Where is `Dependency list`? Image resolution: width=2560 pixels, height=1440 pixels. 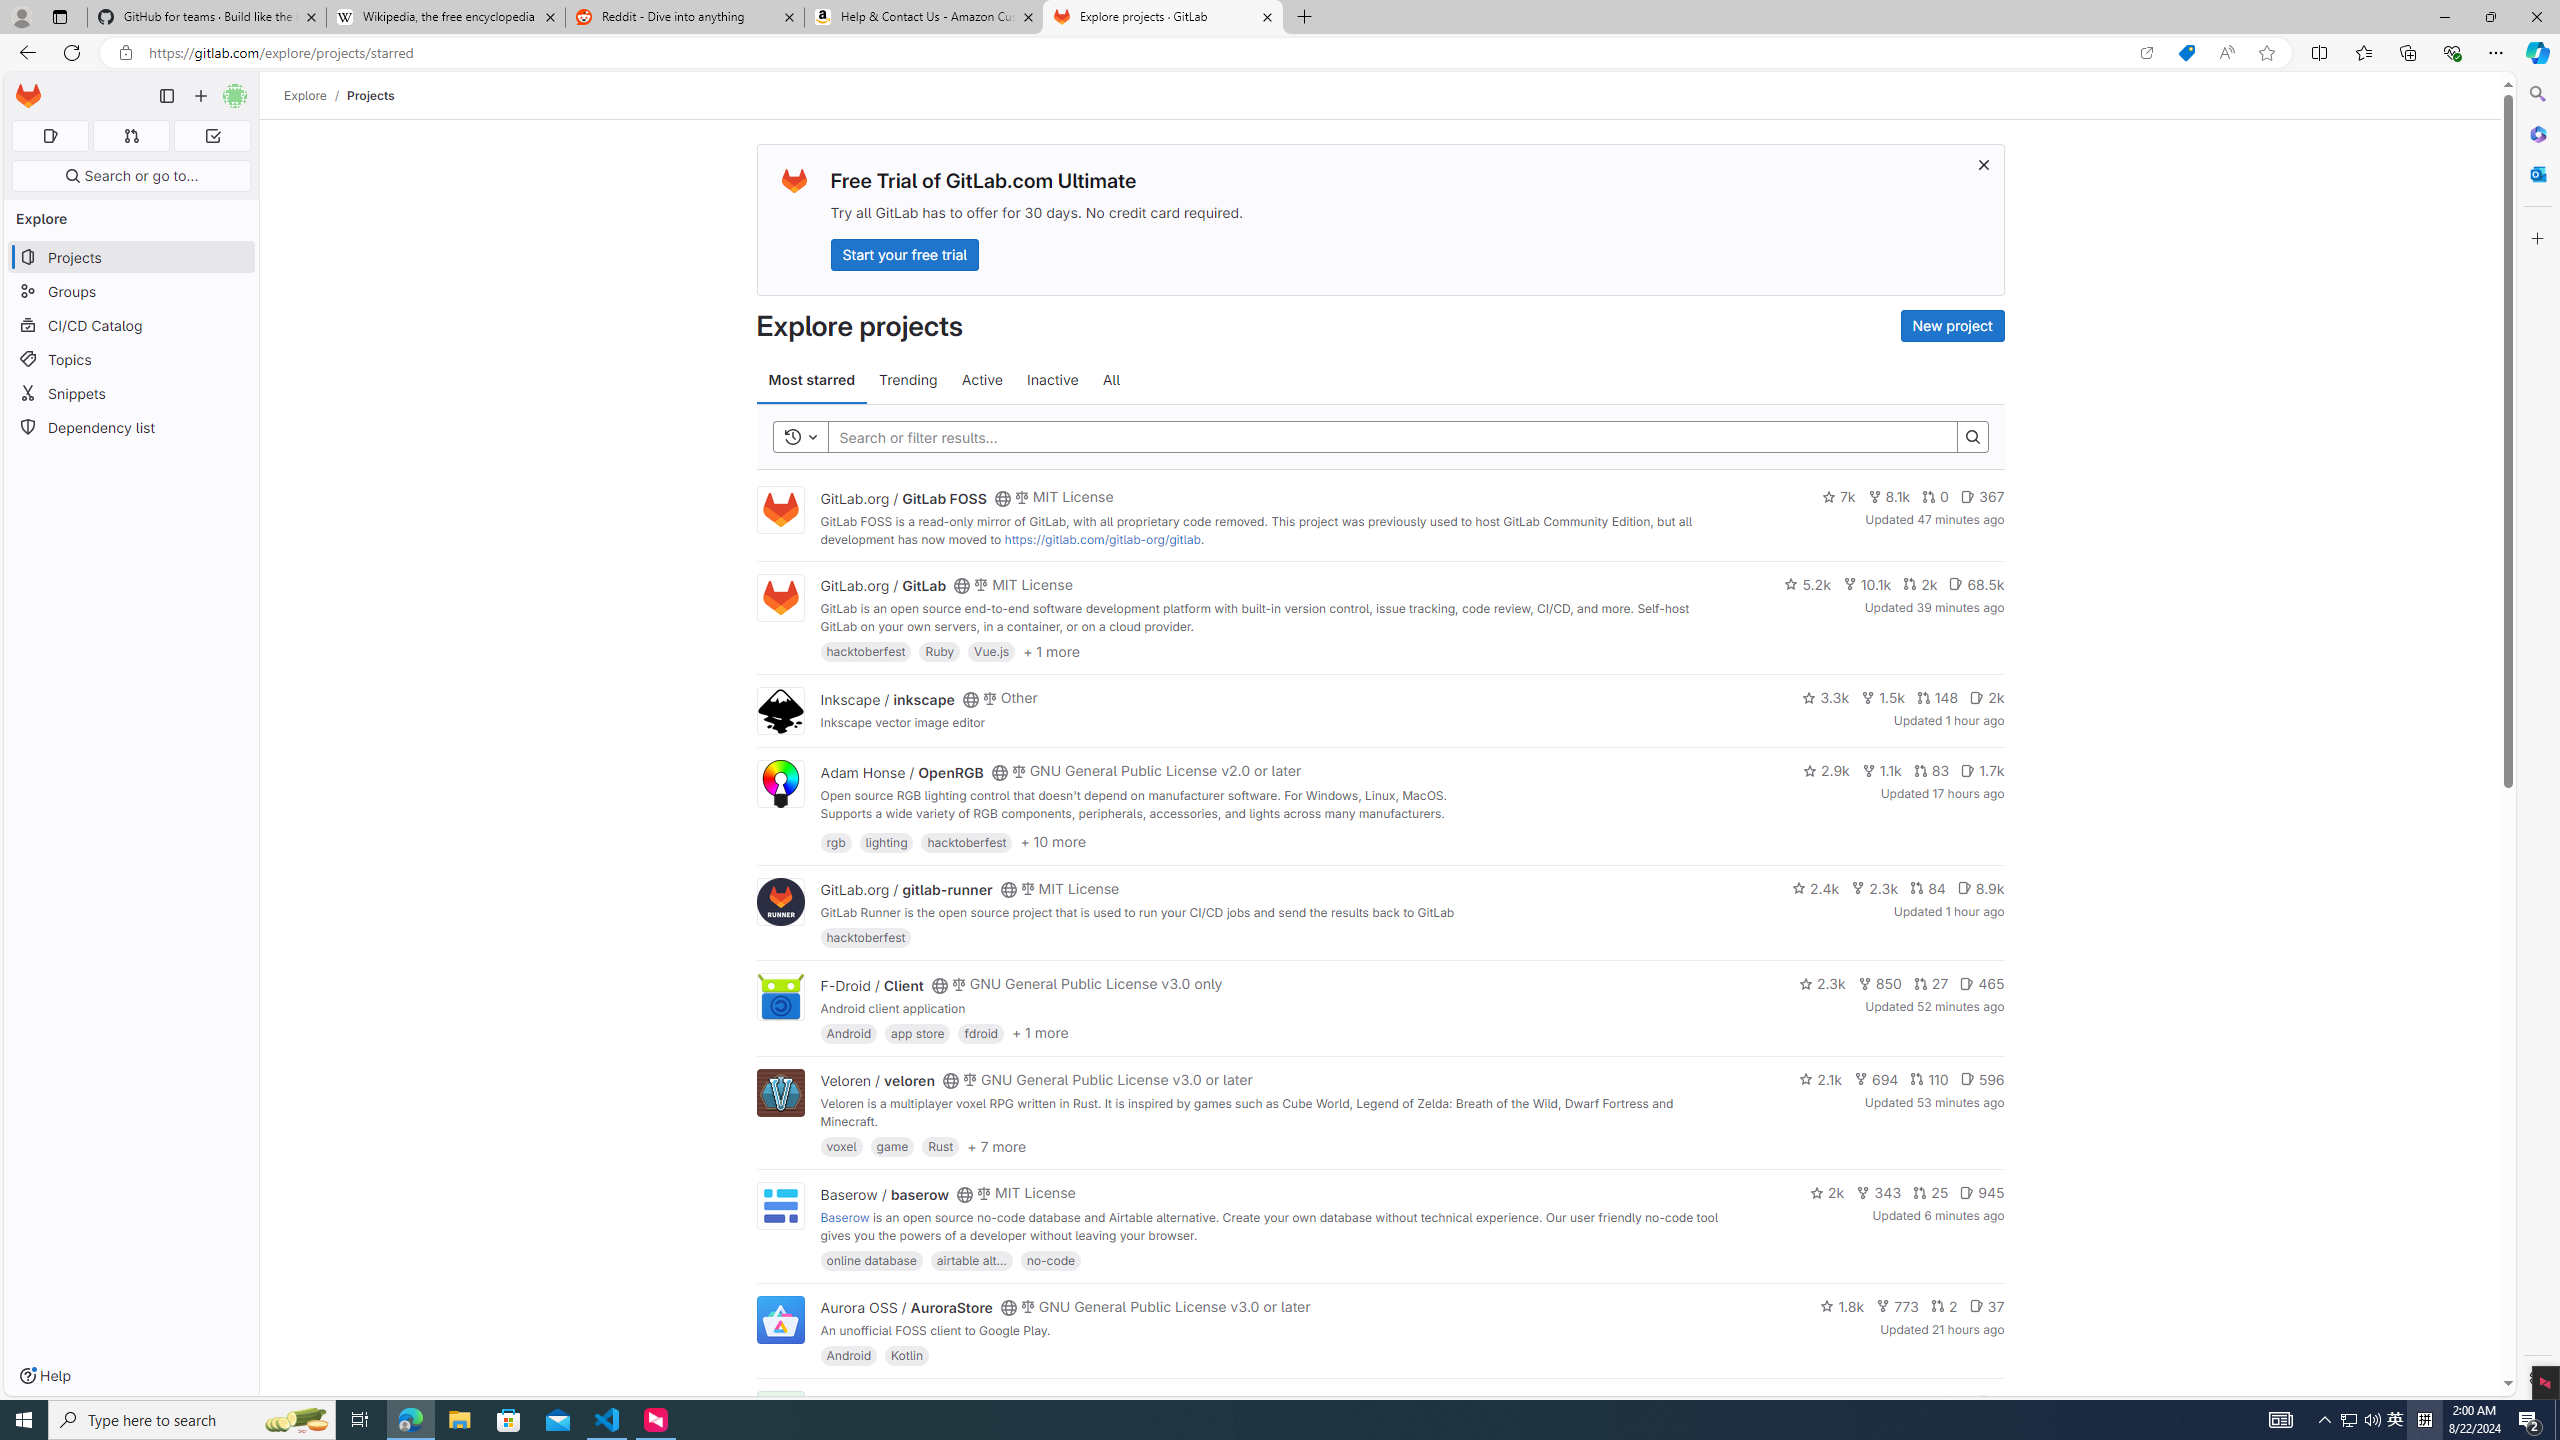 Dependency list is located at coordinates (132, 426).